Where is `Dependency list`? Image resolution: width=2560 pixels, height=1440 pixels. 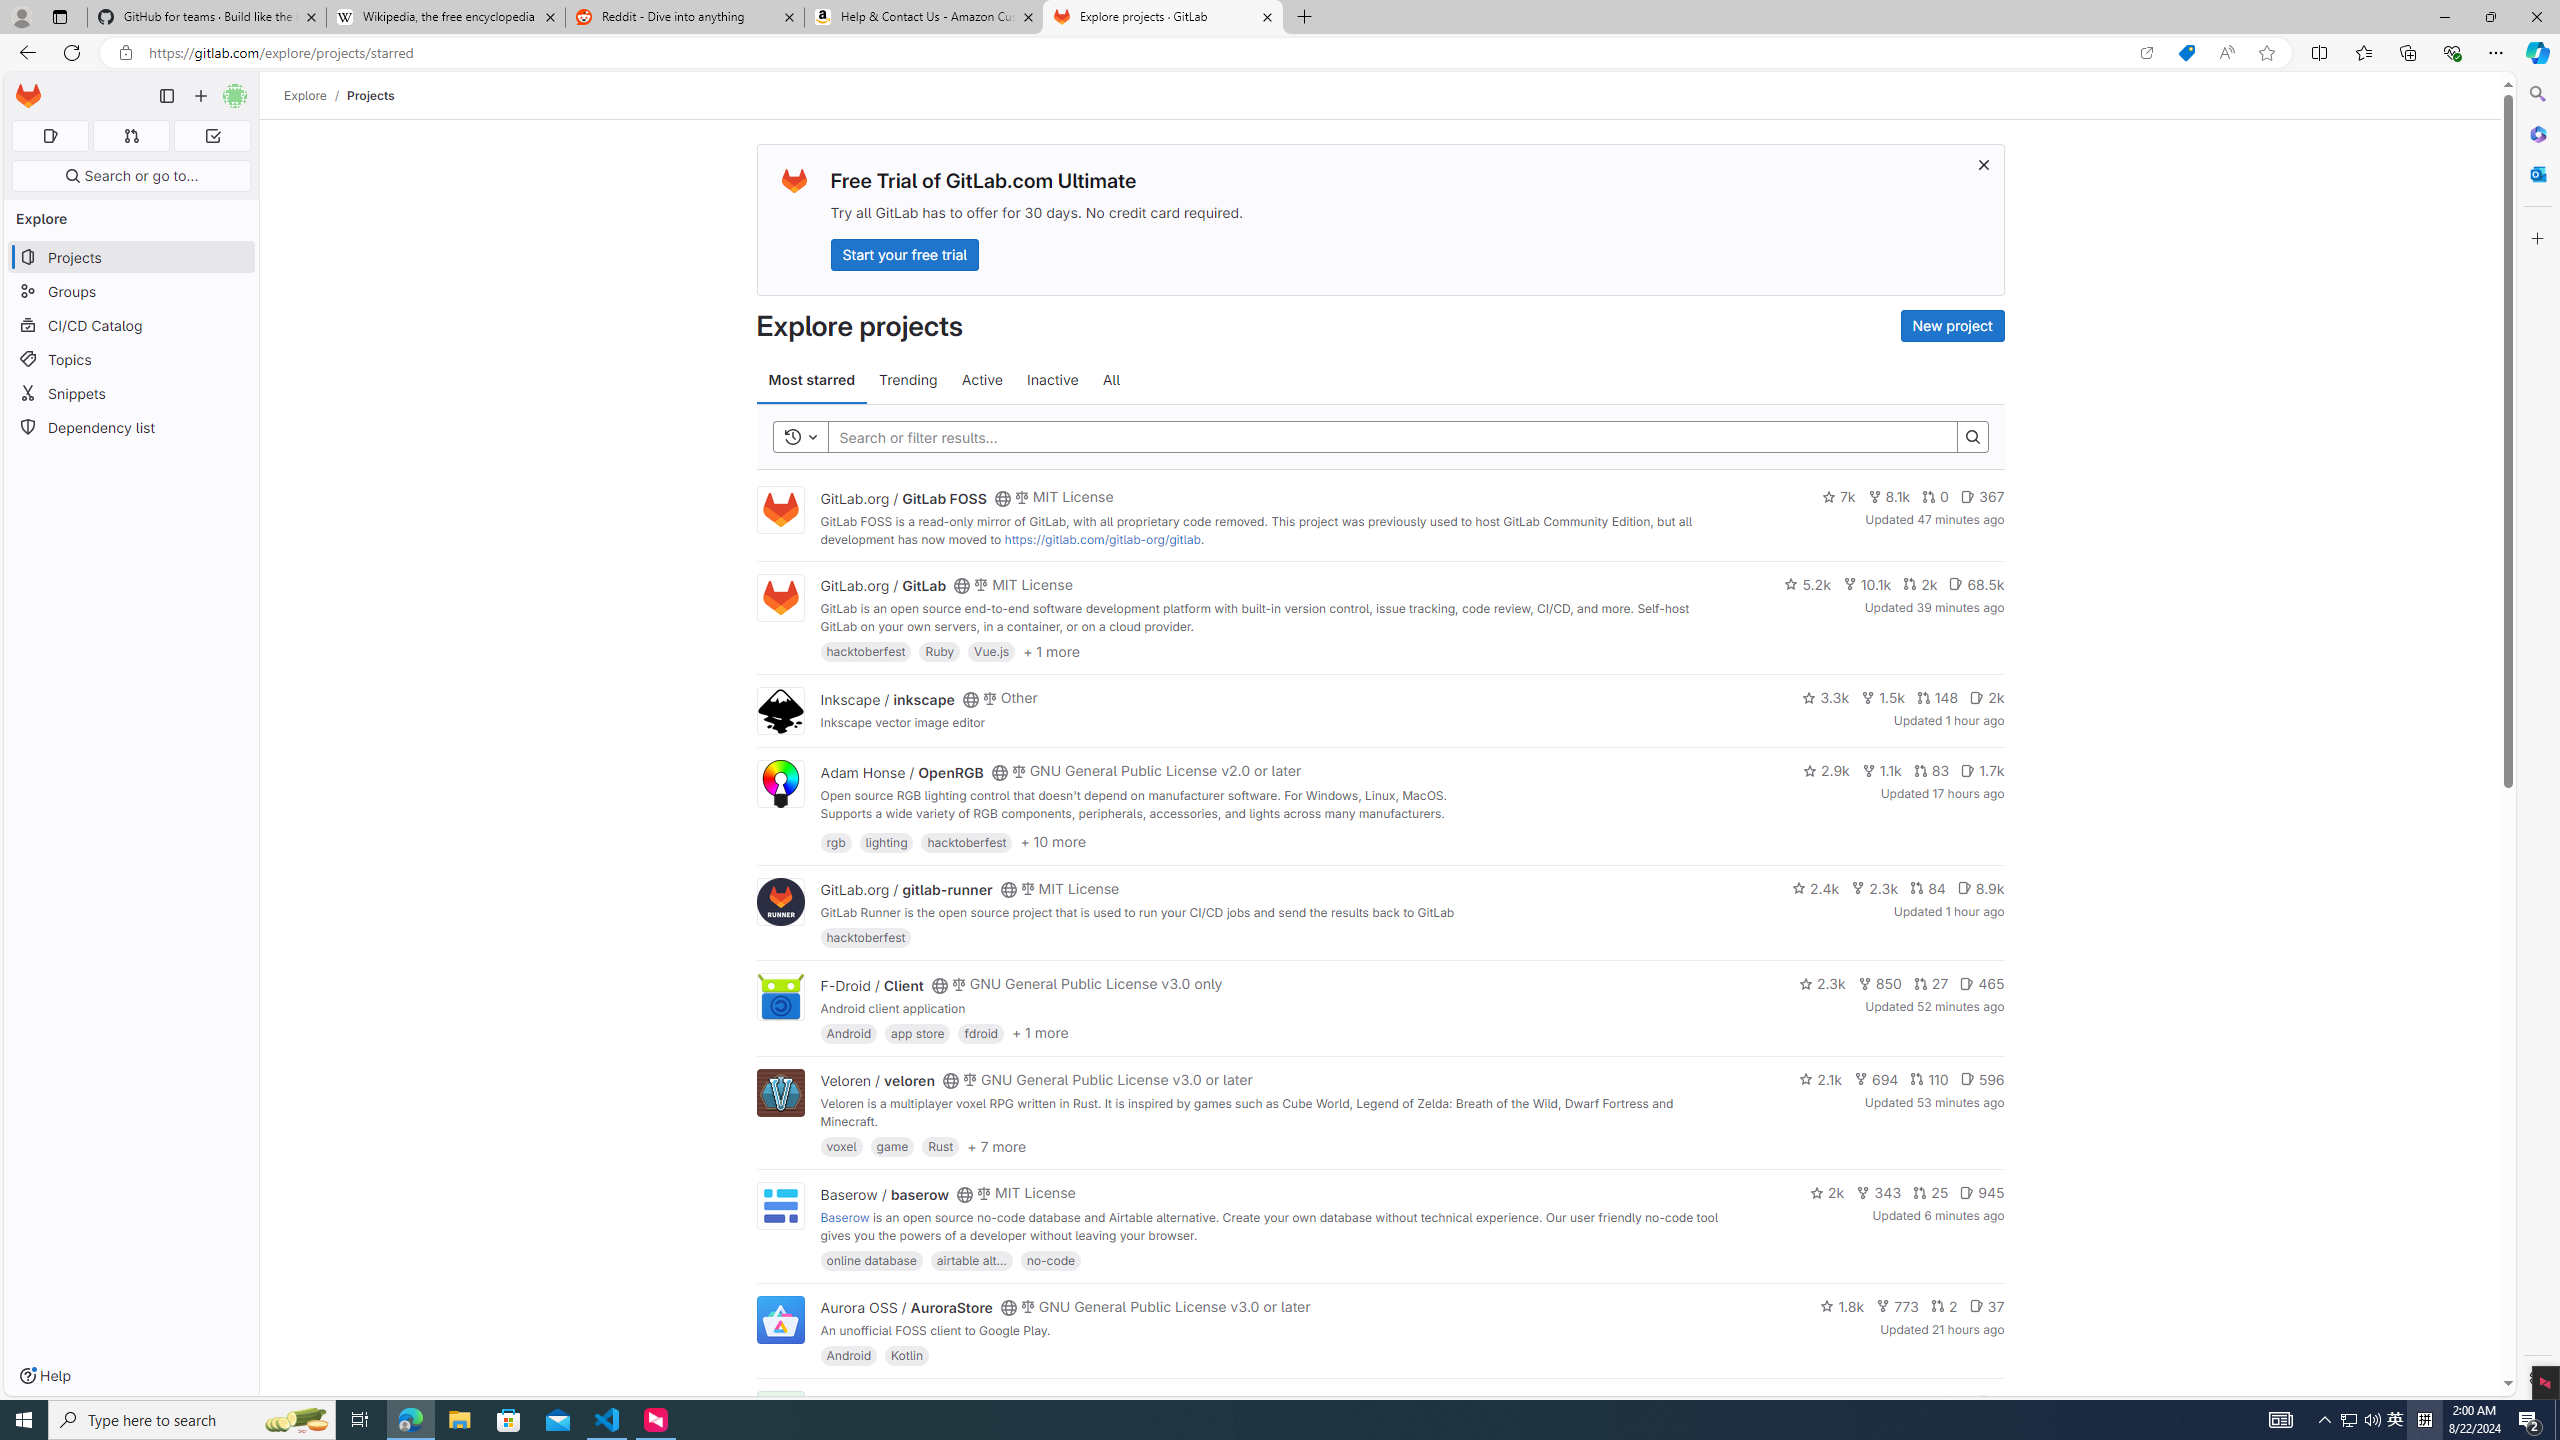 Dependency list is located at coordinates (132, 426).